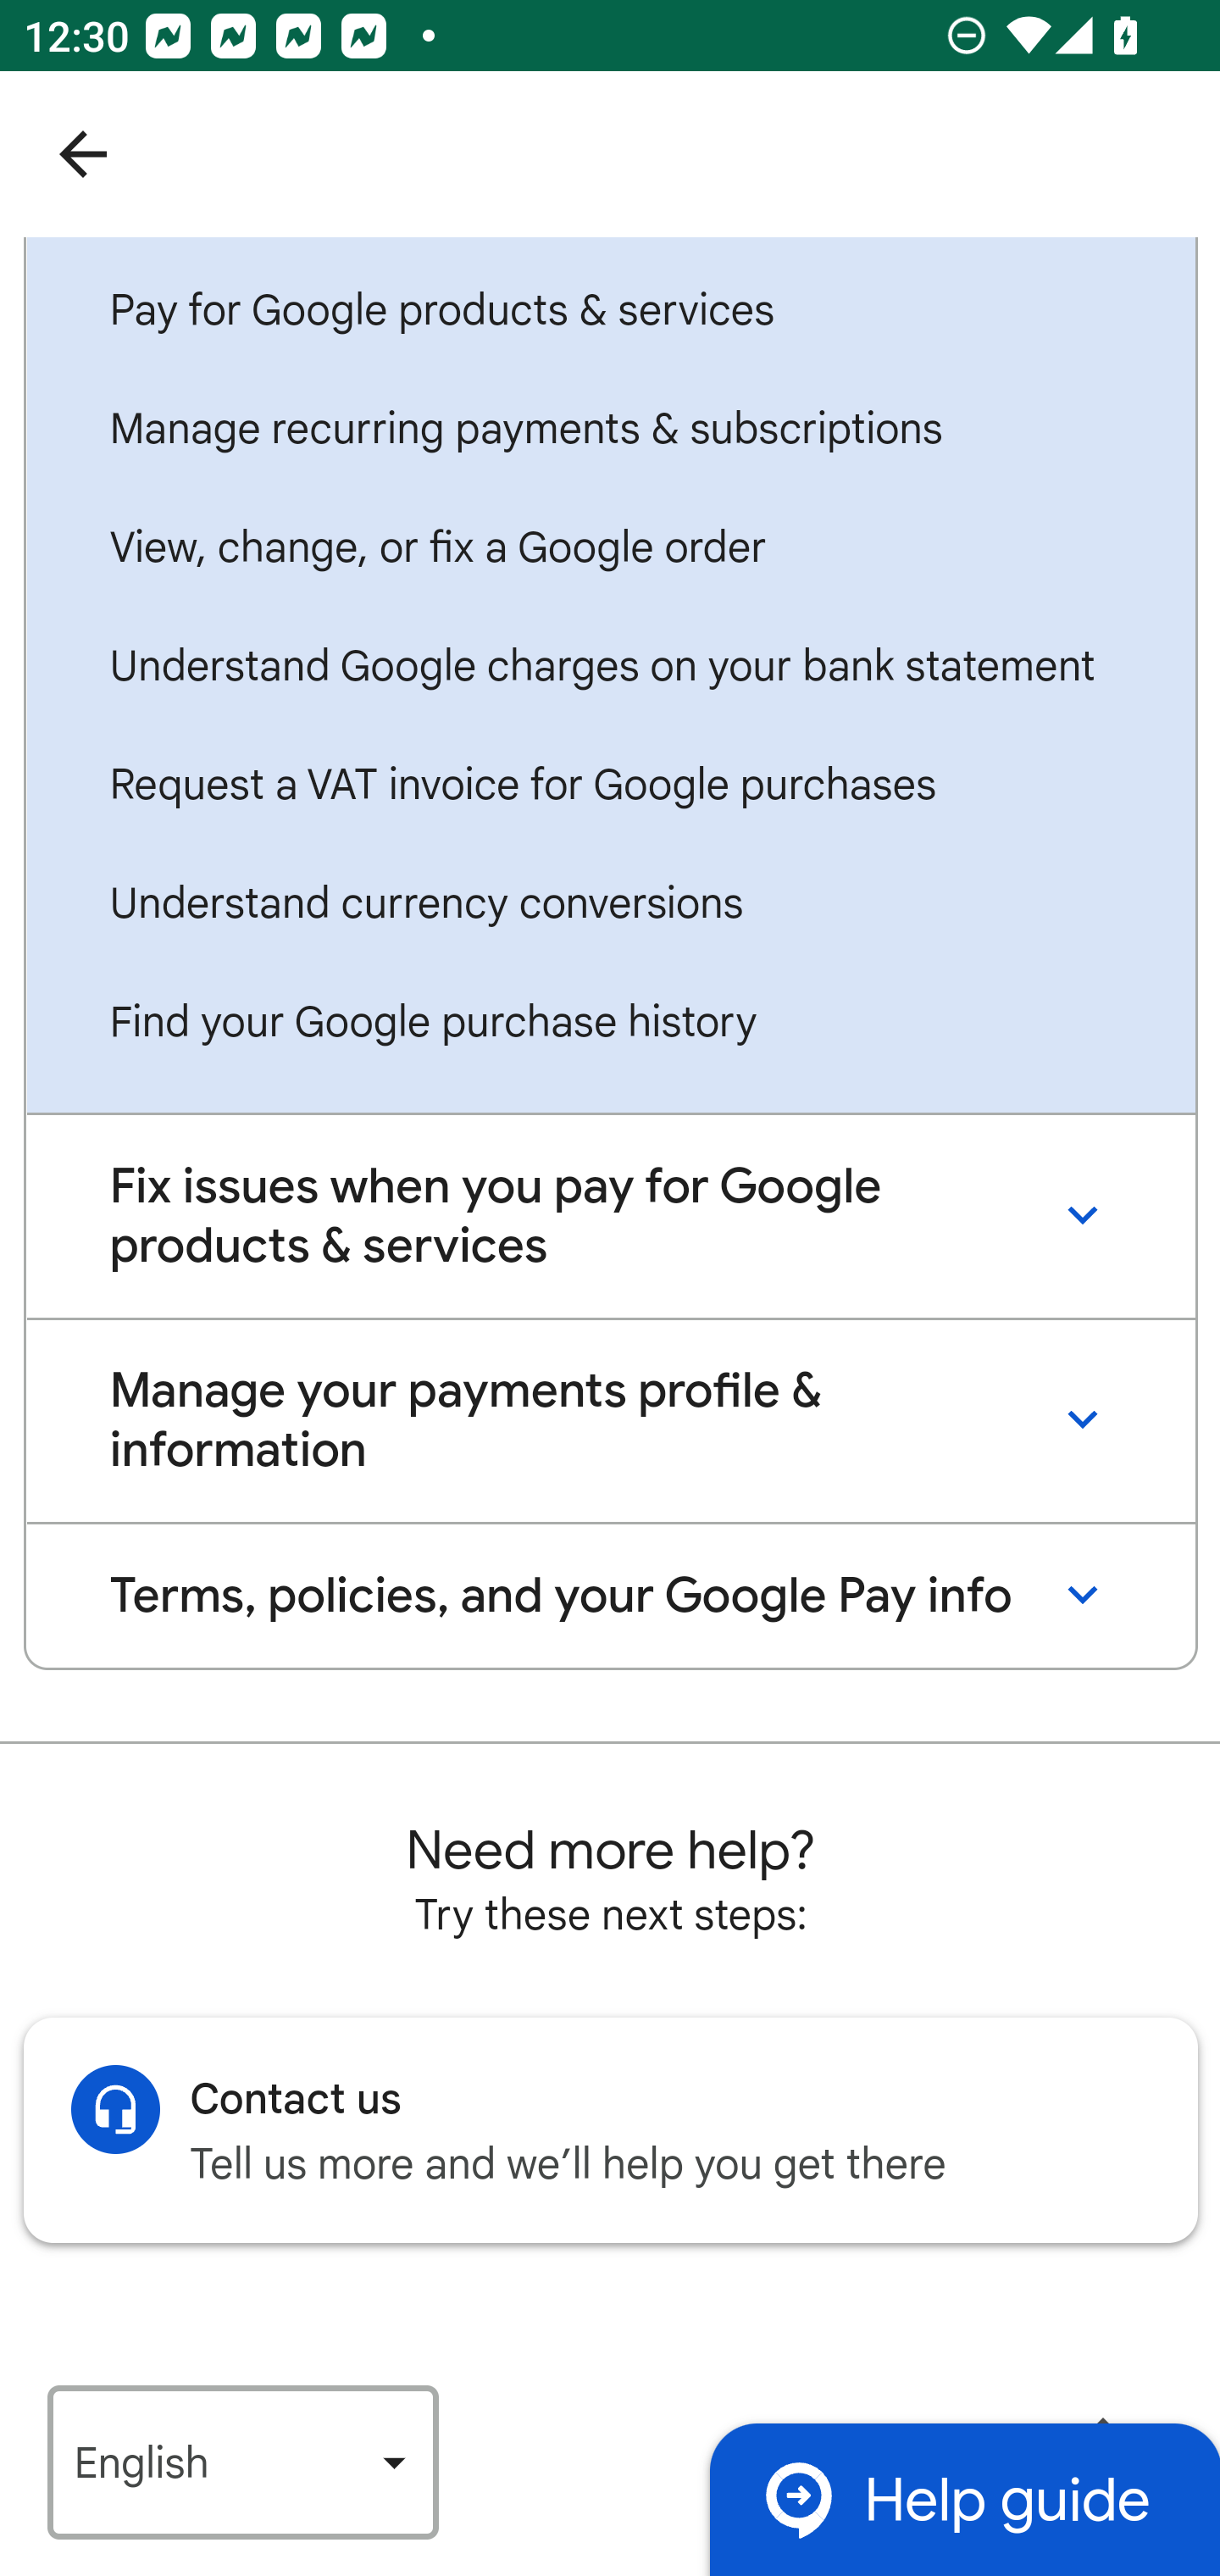 The height and width of the screenshot is (2576, 1220). I want to click on Understand Google charges on your bank statement, so click(610, 671).